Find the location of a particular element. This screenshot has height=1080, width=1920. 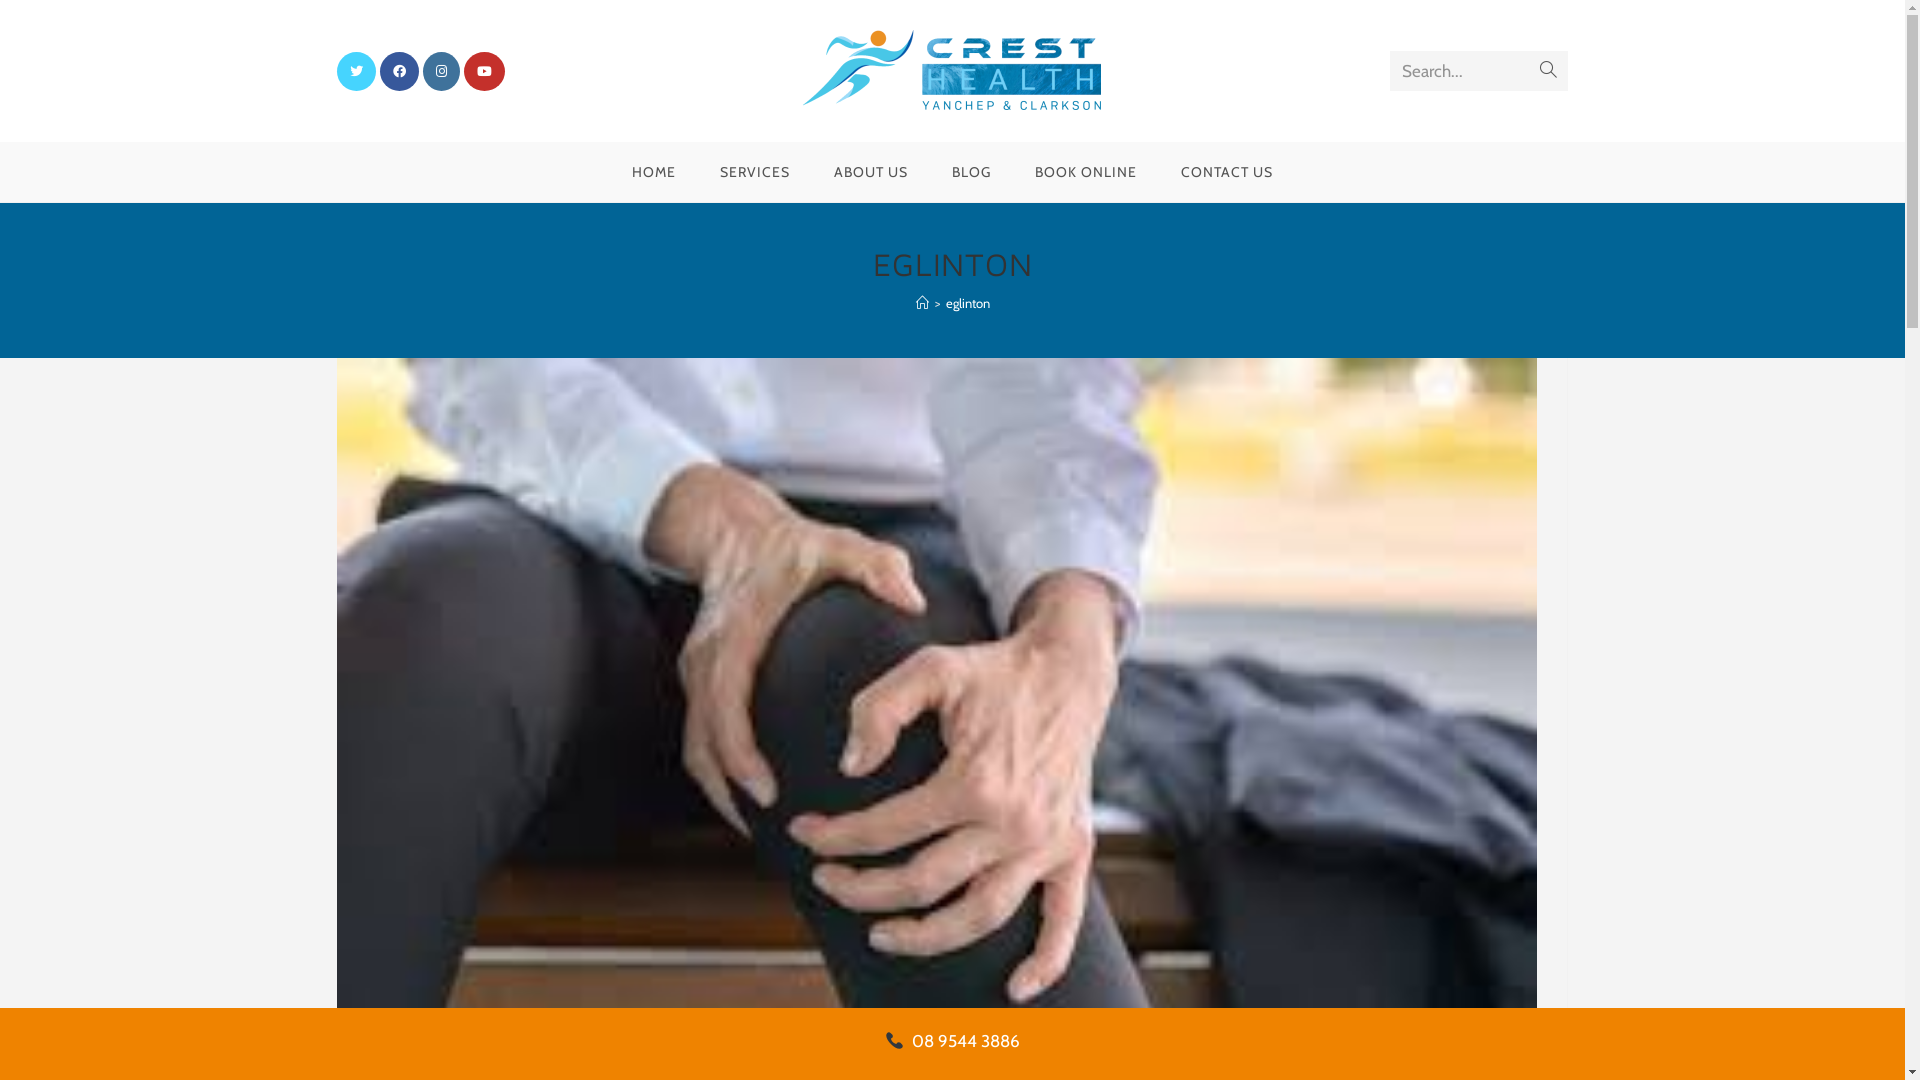

CONTACT US is located at coordinates (1227, 172).